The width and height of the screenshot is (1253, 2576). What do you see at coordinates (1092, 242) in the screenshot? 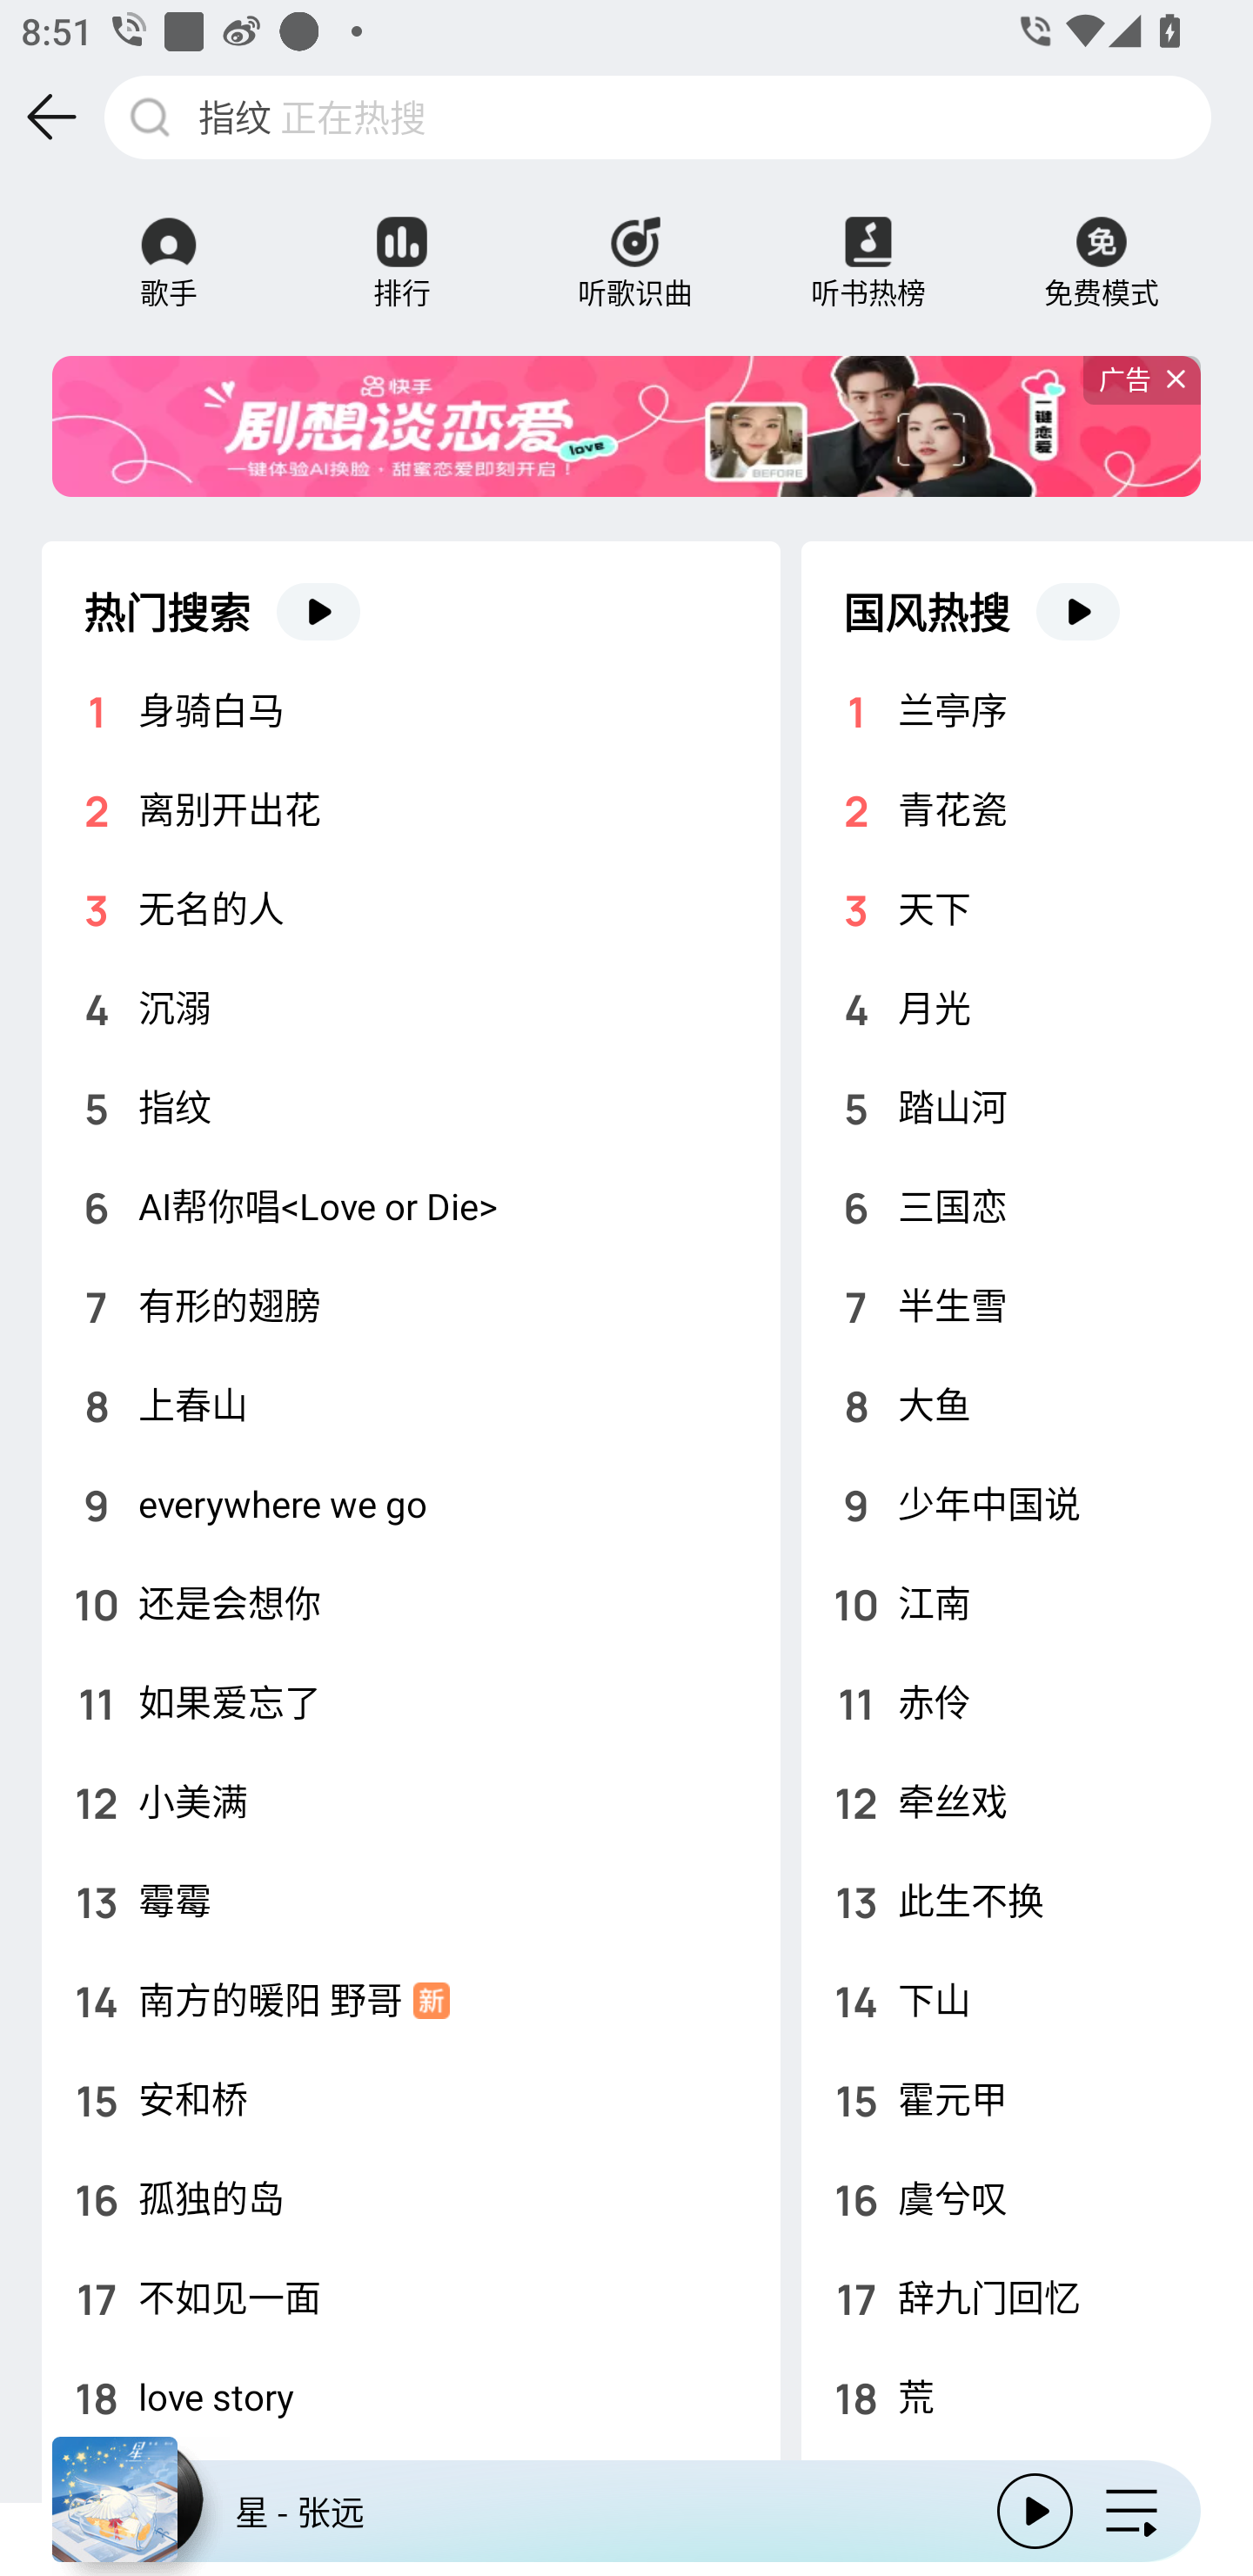
I see `免费模式` at bounding box center [1092, 242].